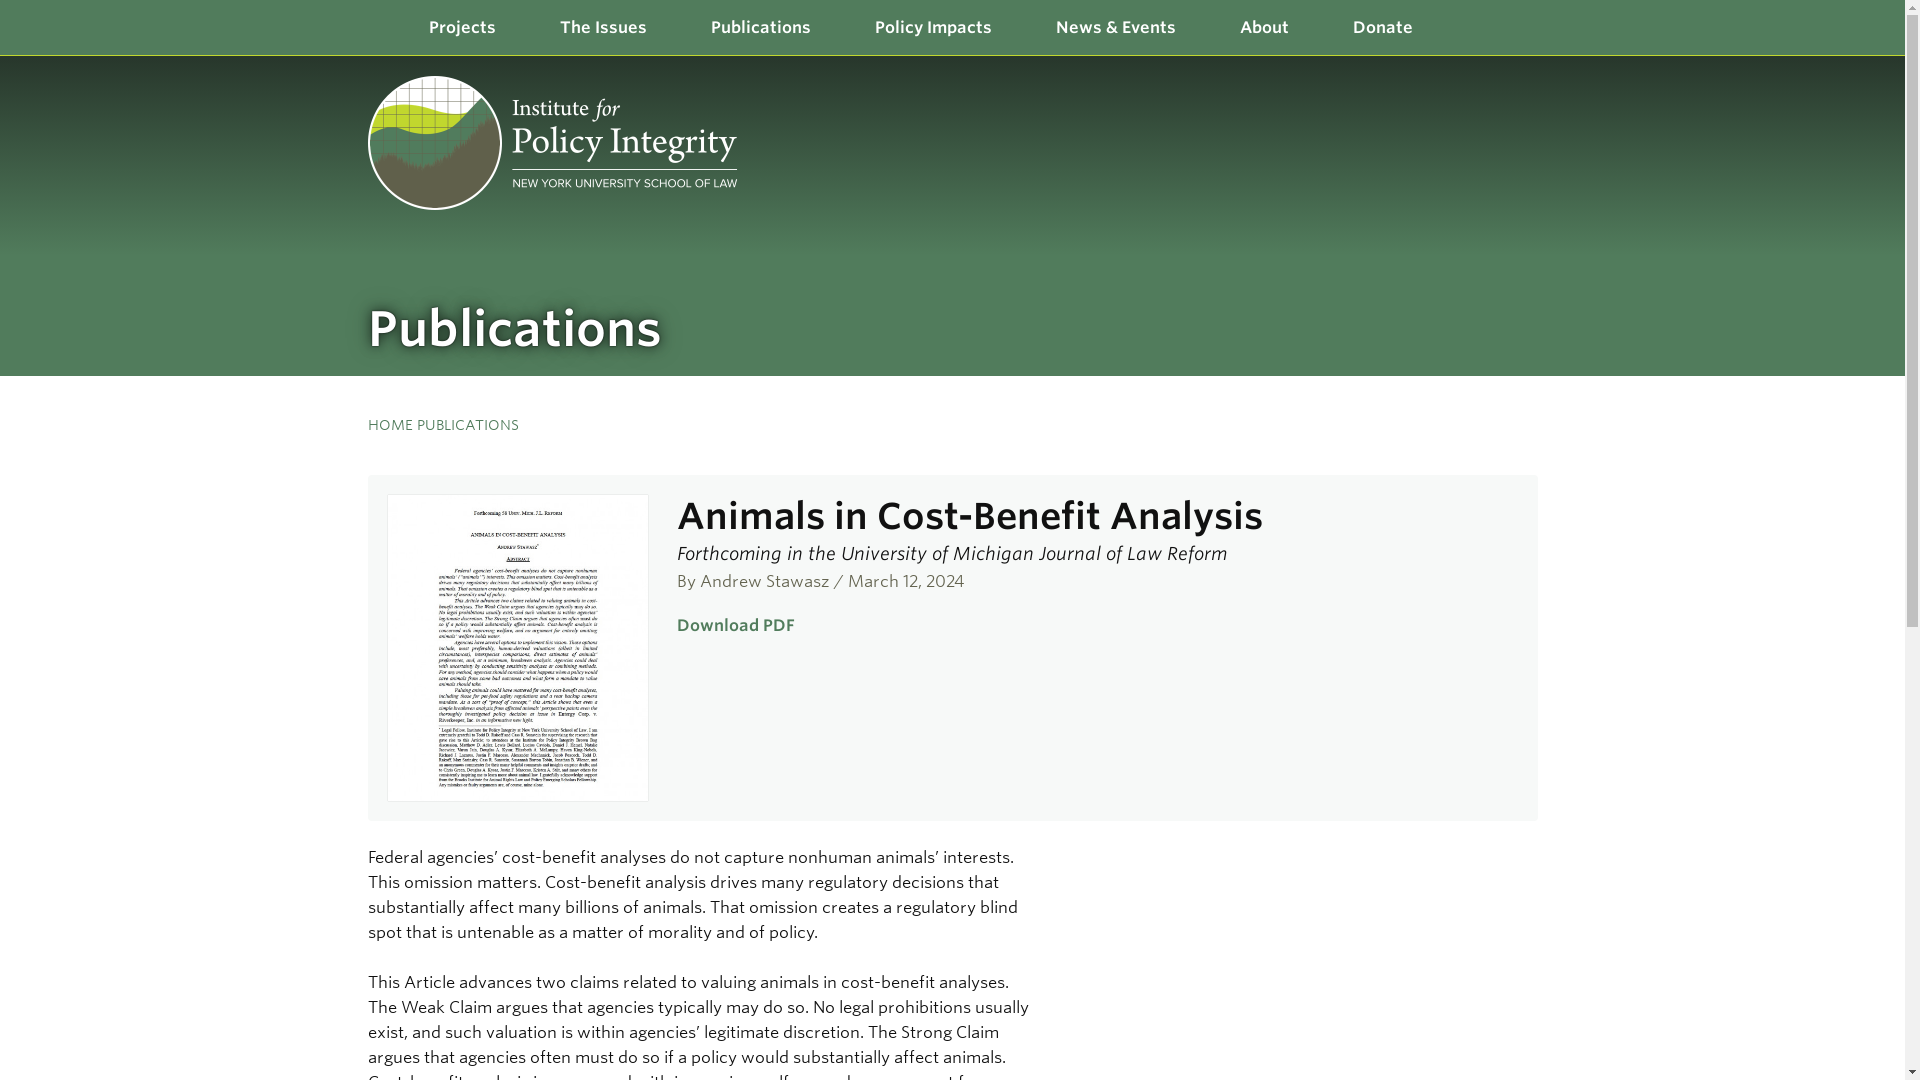 The image size is (1920, 1080). I want to click on About, so click(1264, 28).